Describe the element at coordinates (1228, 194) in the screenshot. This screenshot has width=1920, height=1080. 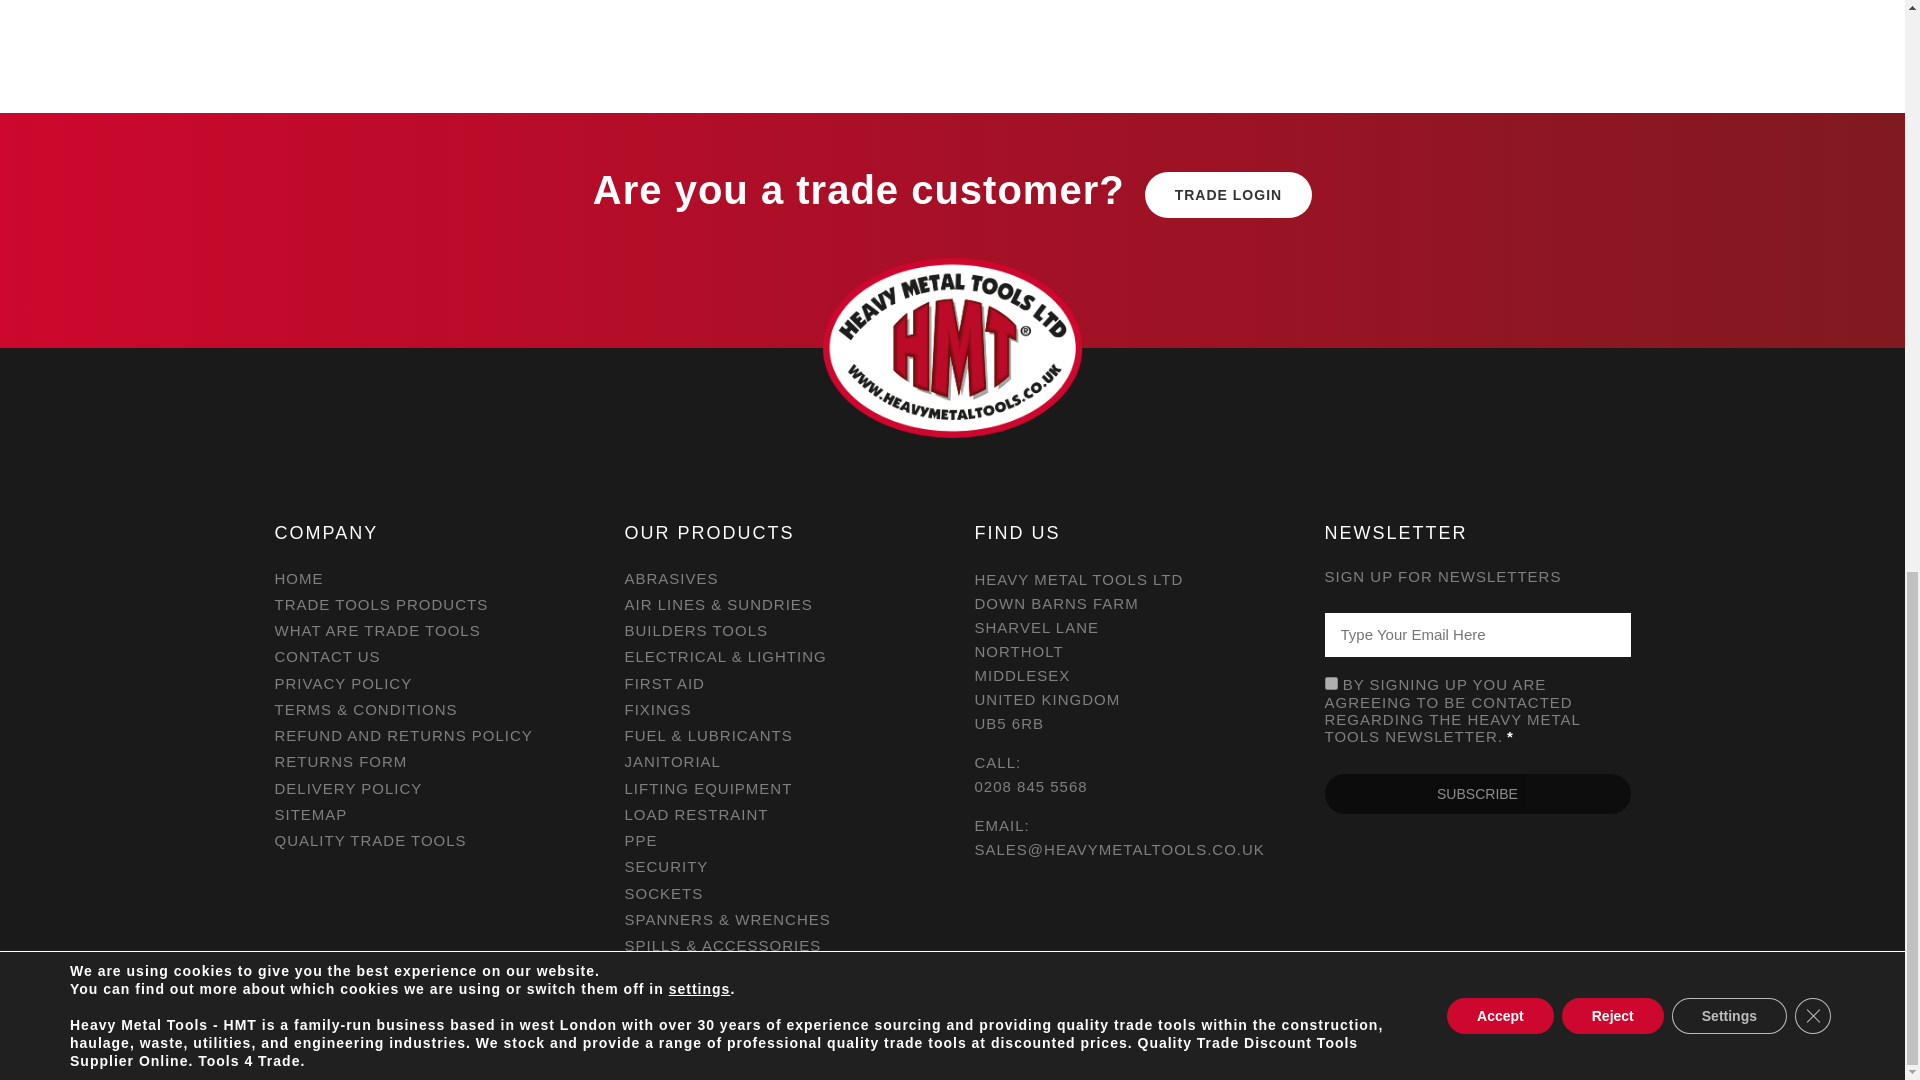
I see `TRADE LOGIN` at that location.